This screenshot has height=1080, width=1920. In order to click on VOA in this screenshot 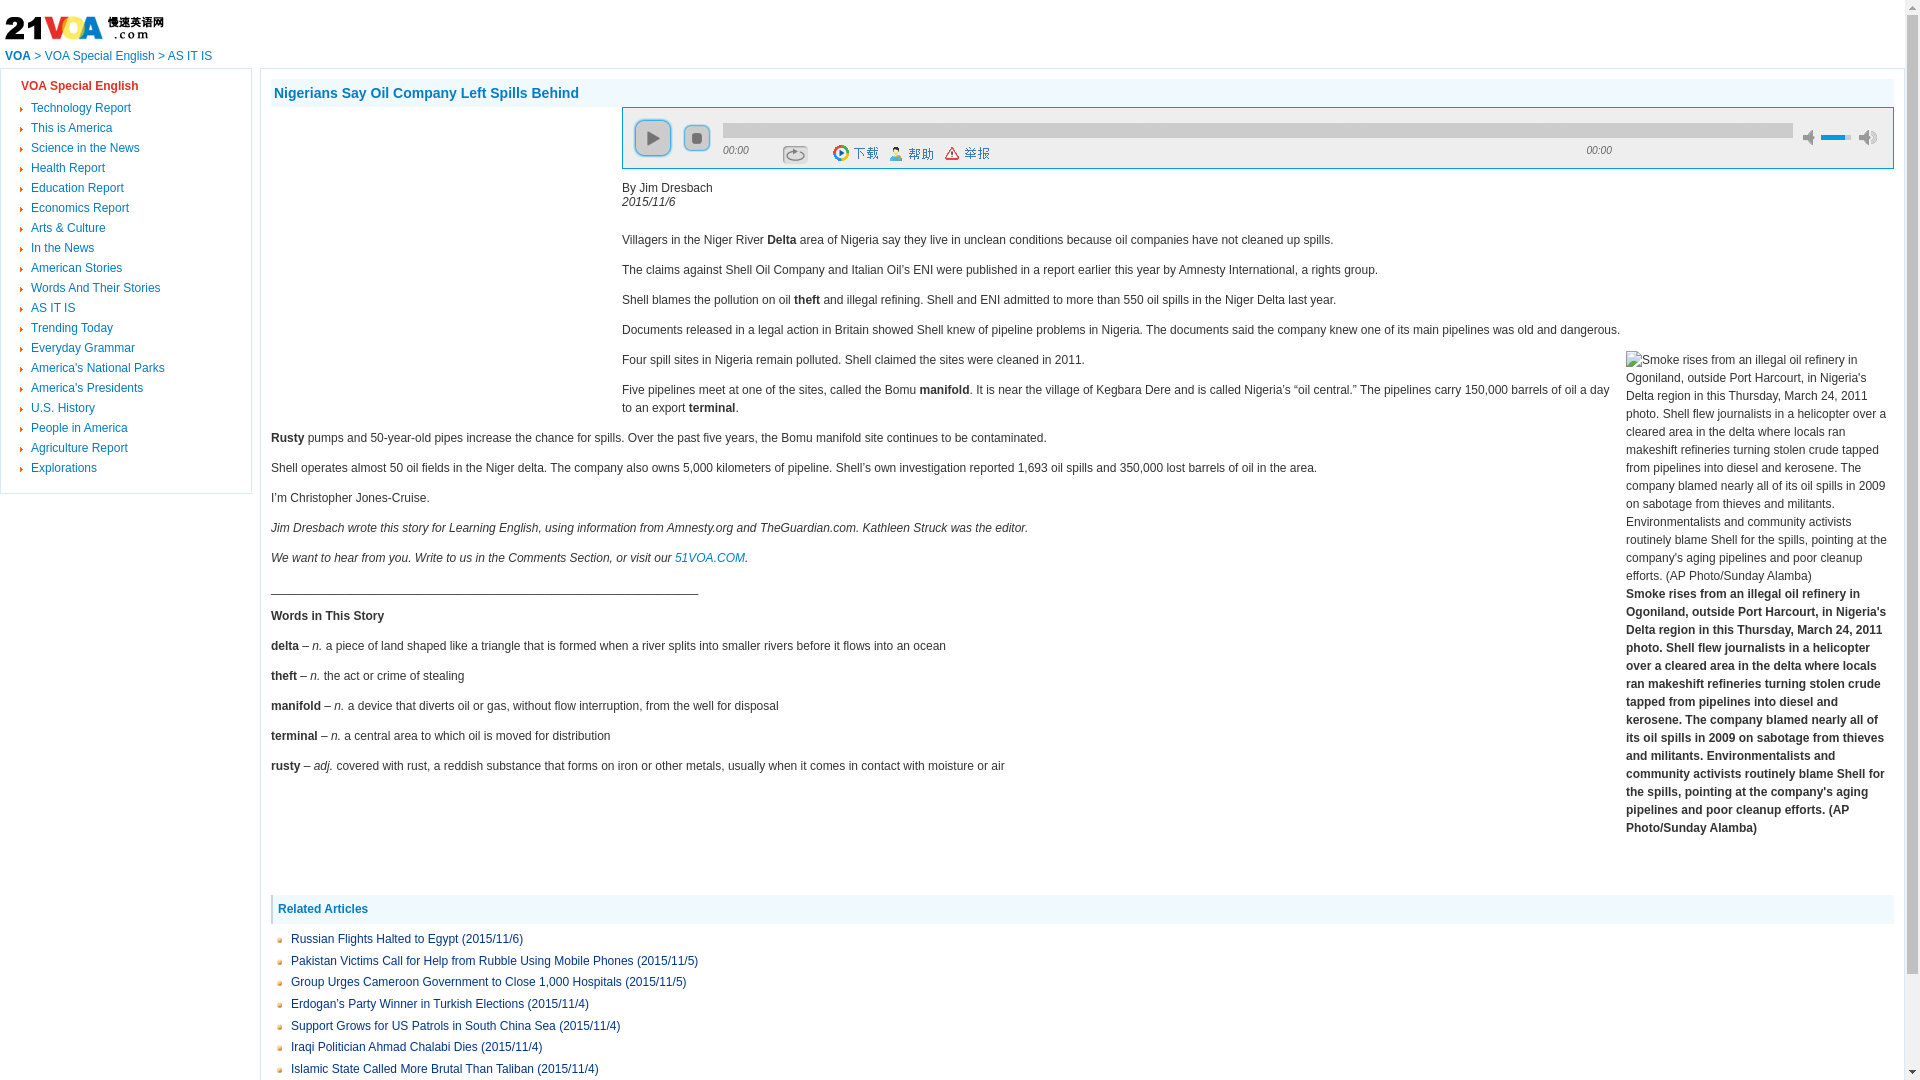, I will do `click(18, 56)`.